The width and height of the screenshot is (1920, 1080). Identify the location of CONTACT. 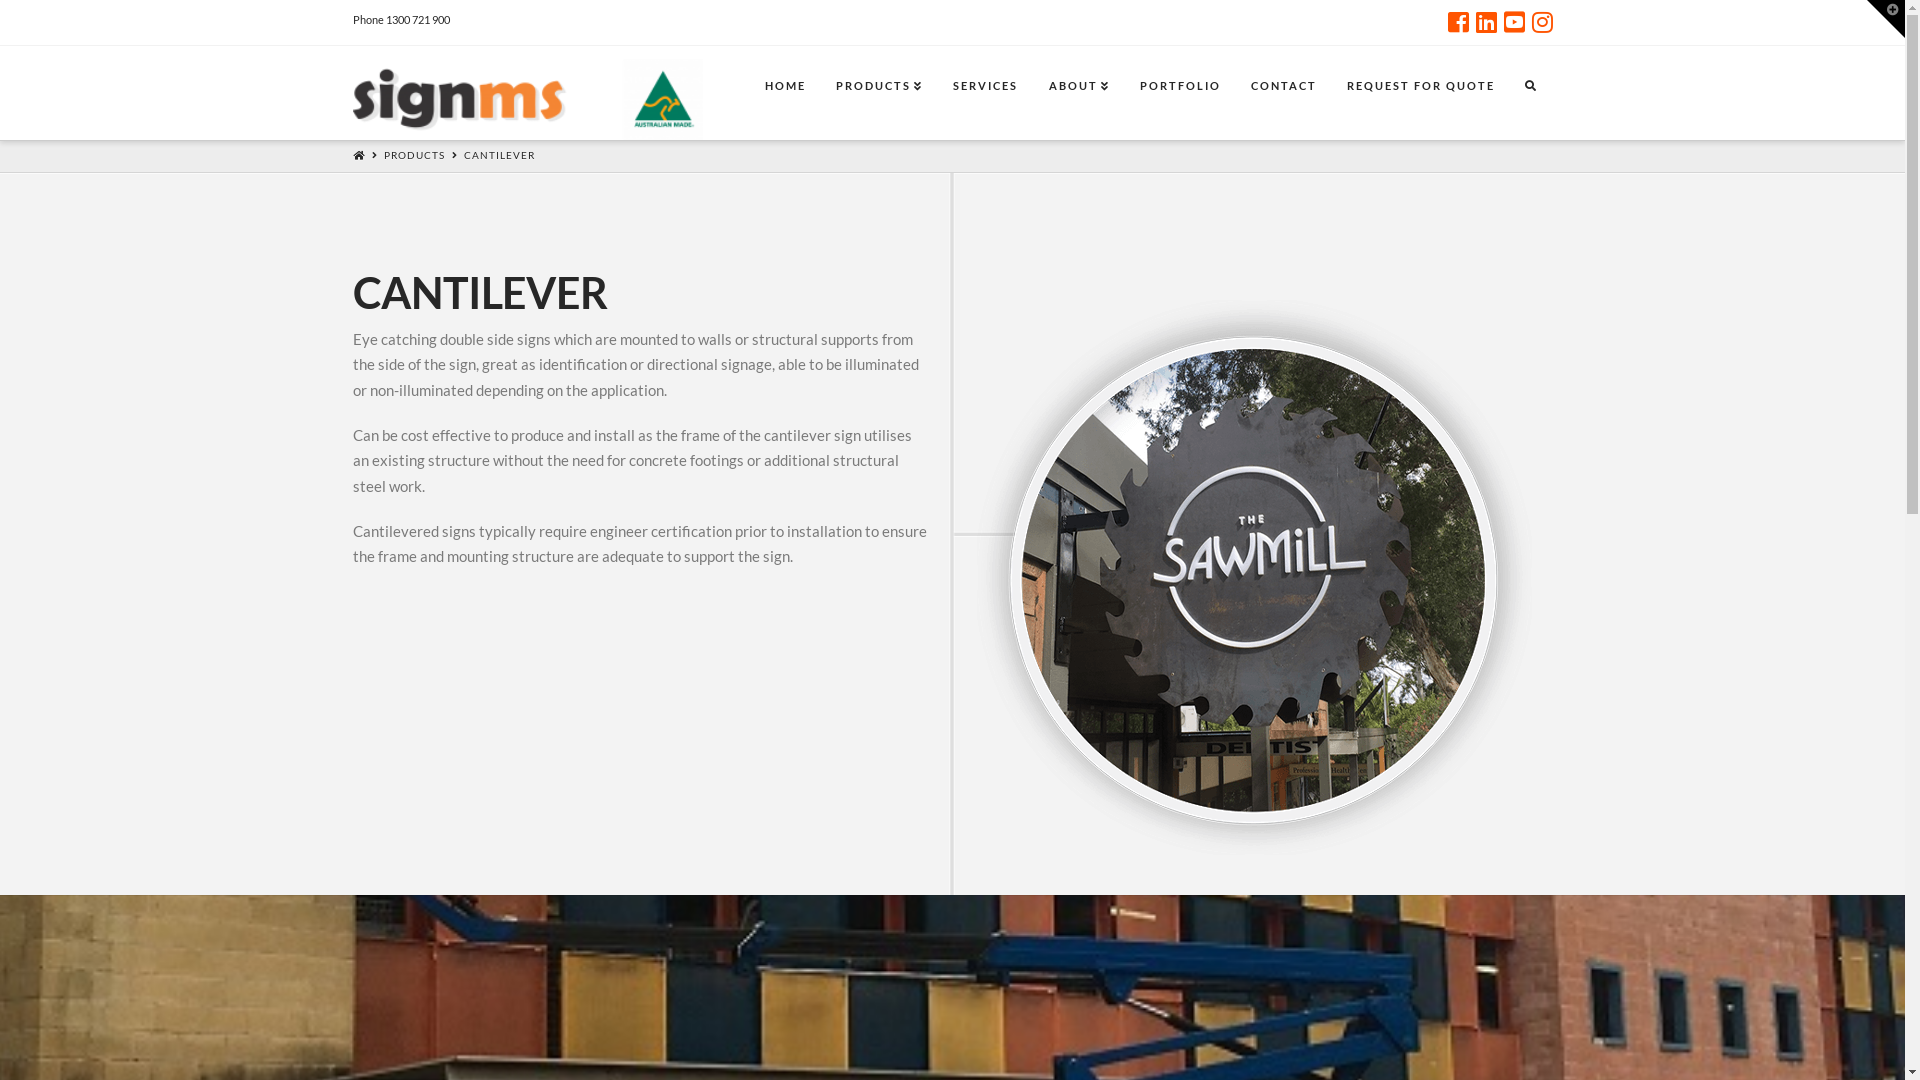
(1283, 91).